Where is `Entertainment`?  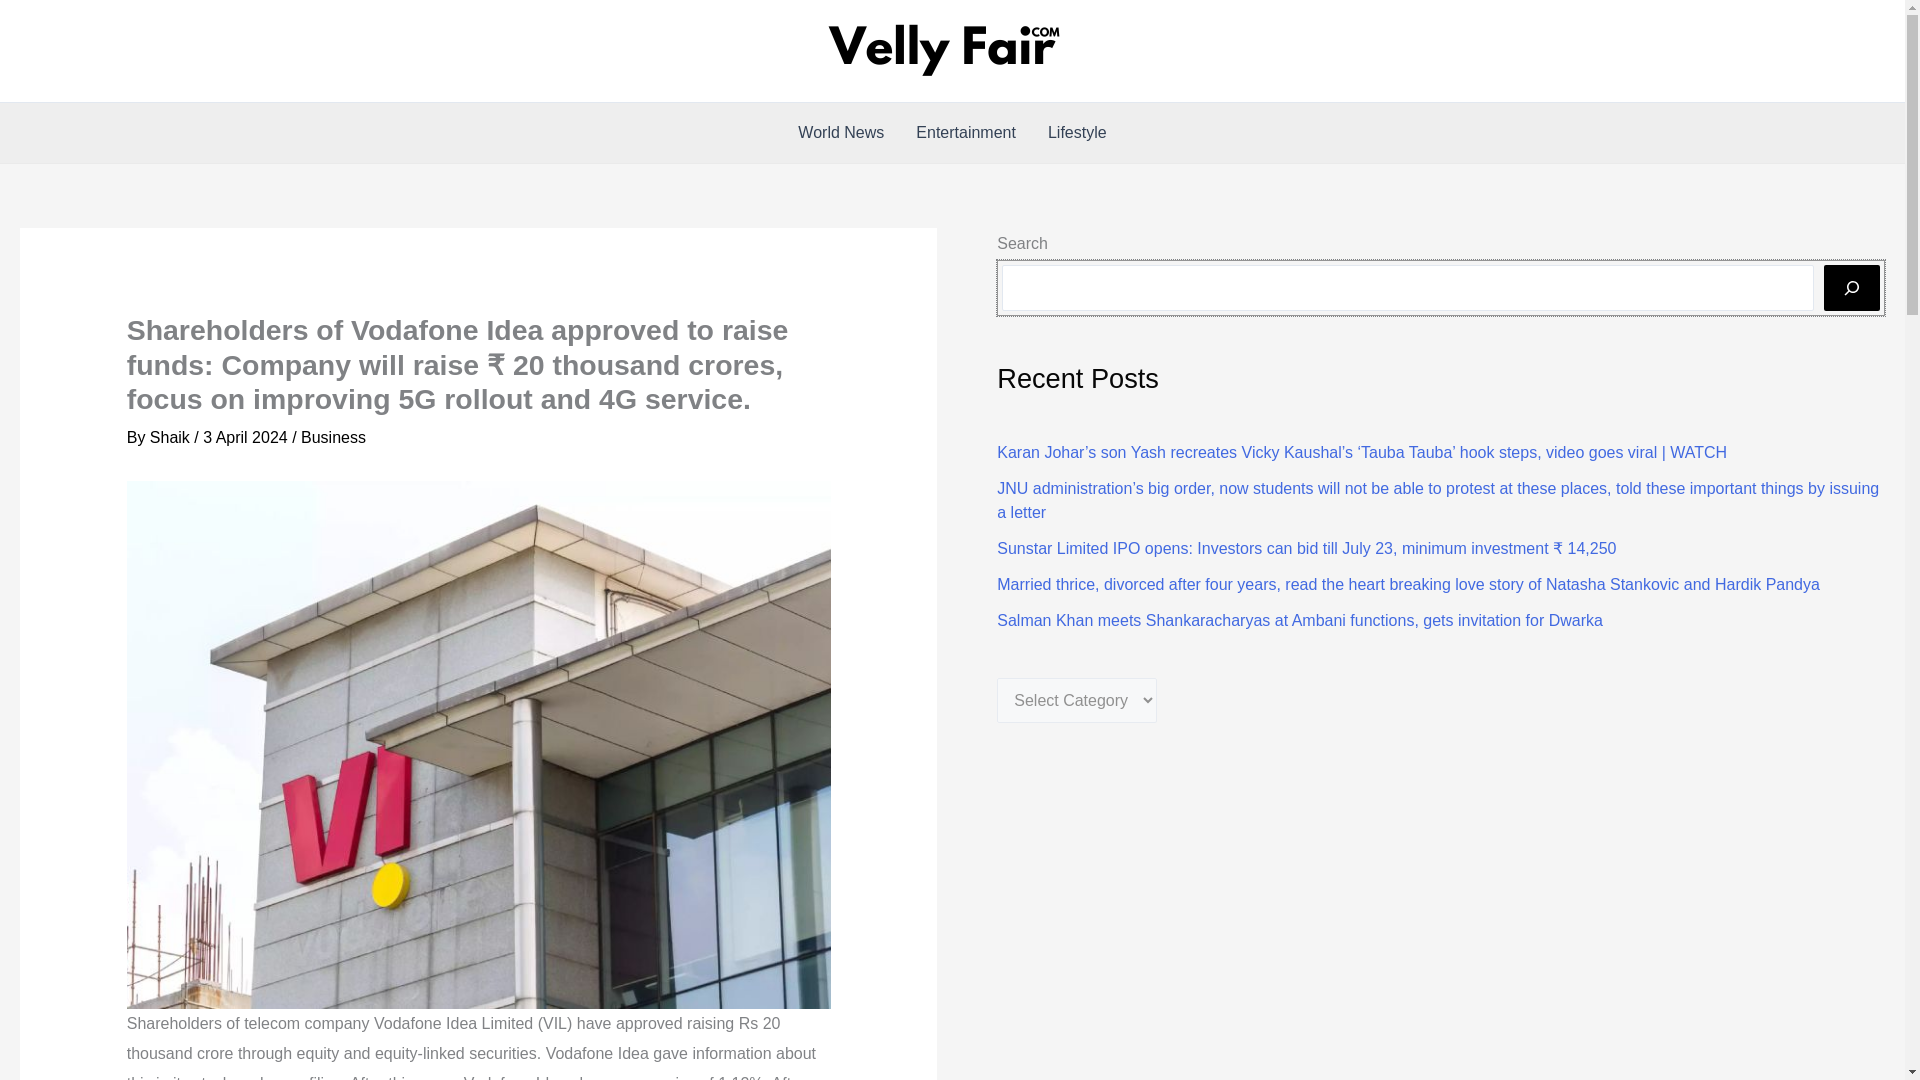
Entertainment is located at coordinates (966, 132).